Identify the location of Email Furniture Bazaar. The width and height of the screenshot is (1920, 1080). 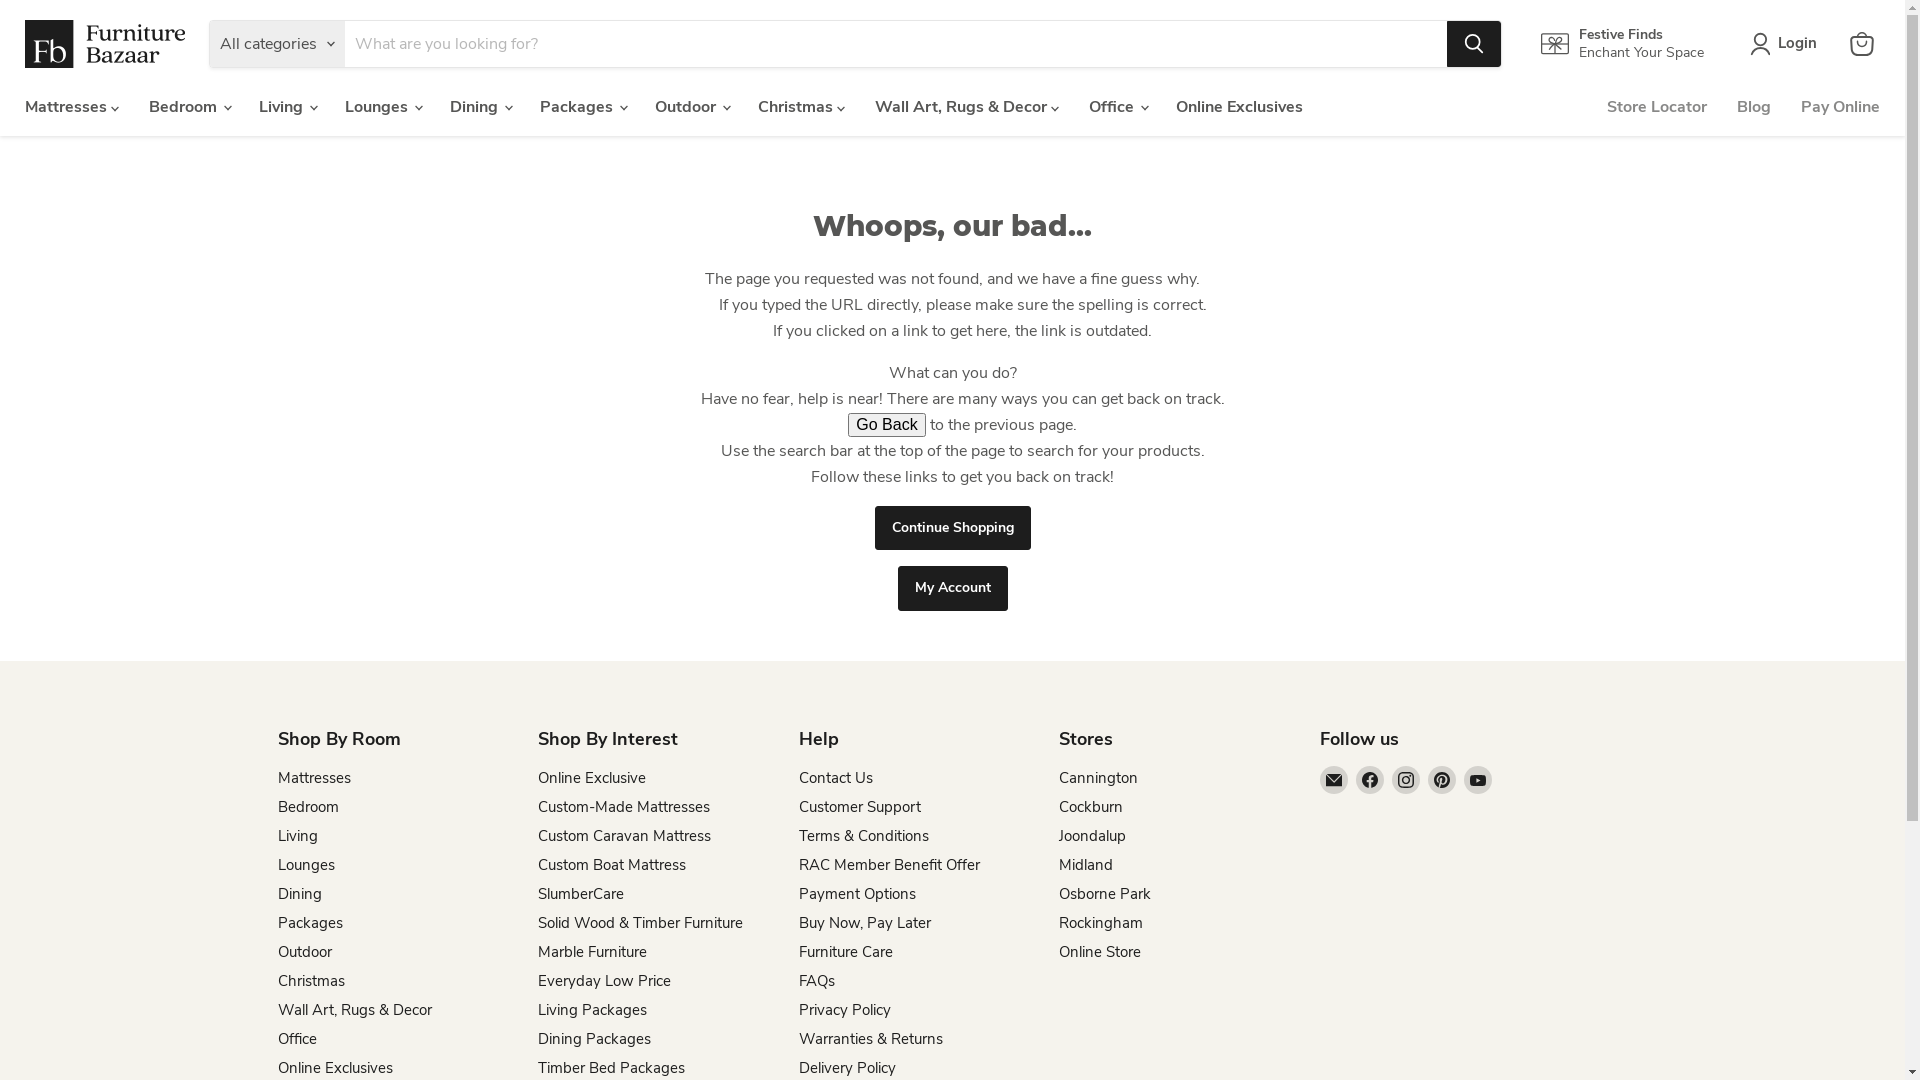
(1334, 780).